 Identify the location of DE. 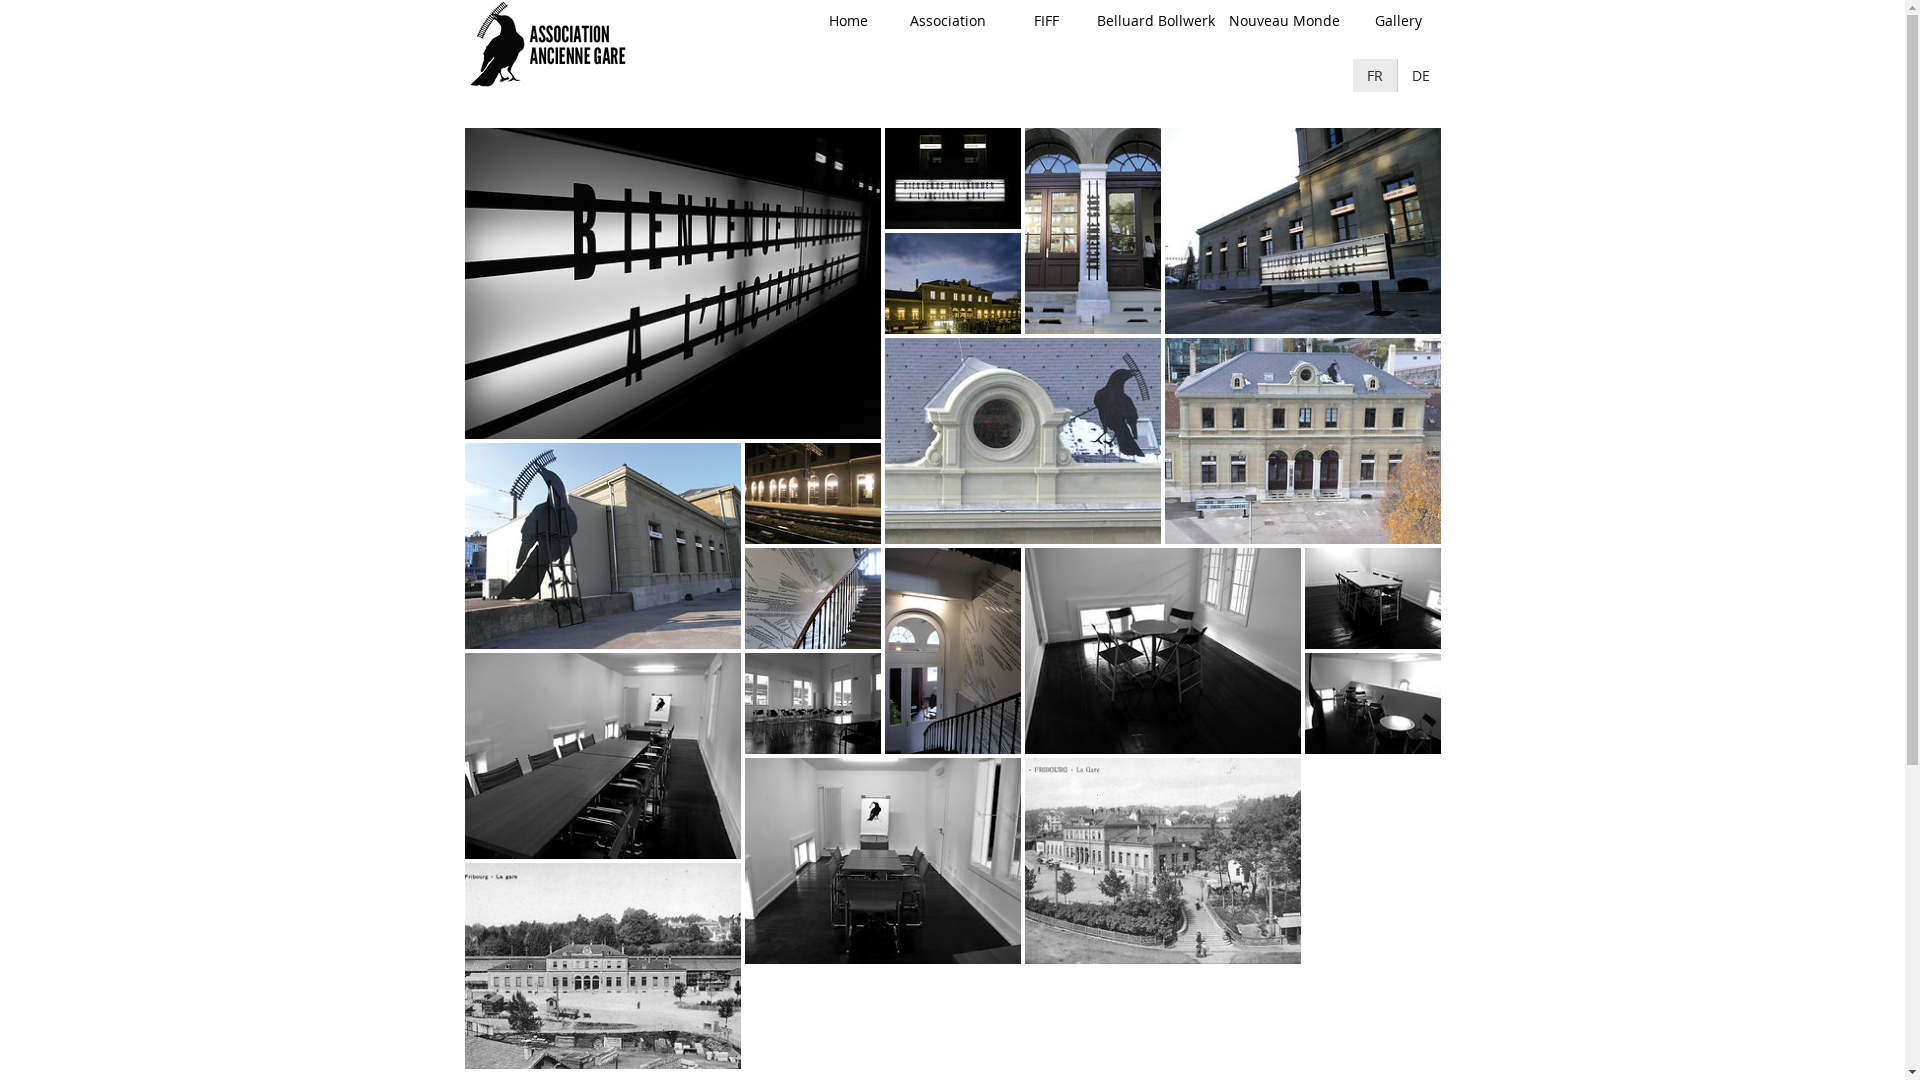
(1420, 76).